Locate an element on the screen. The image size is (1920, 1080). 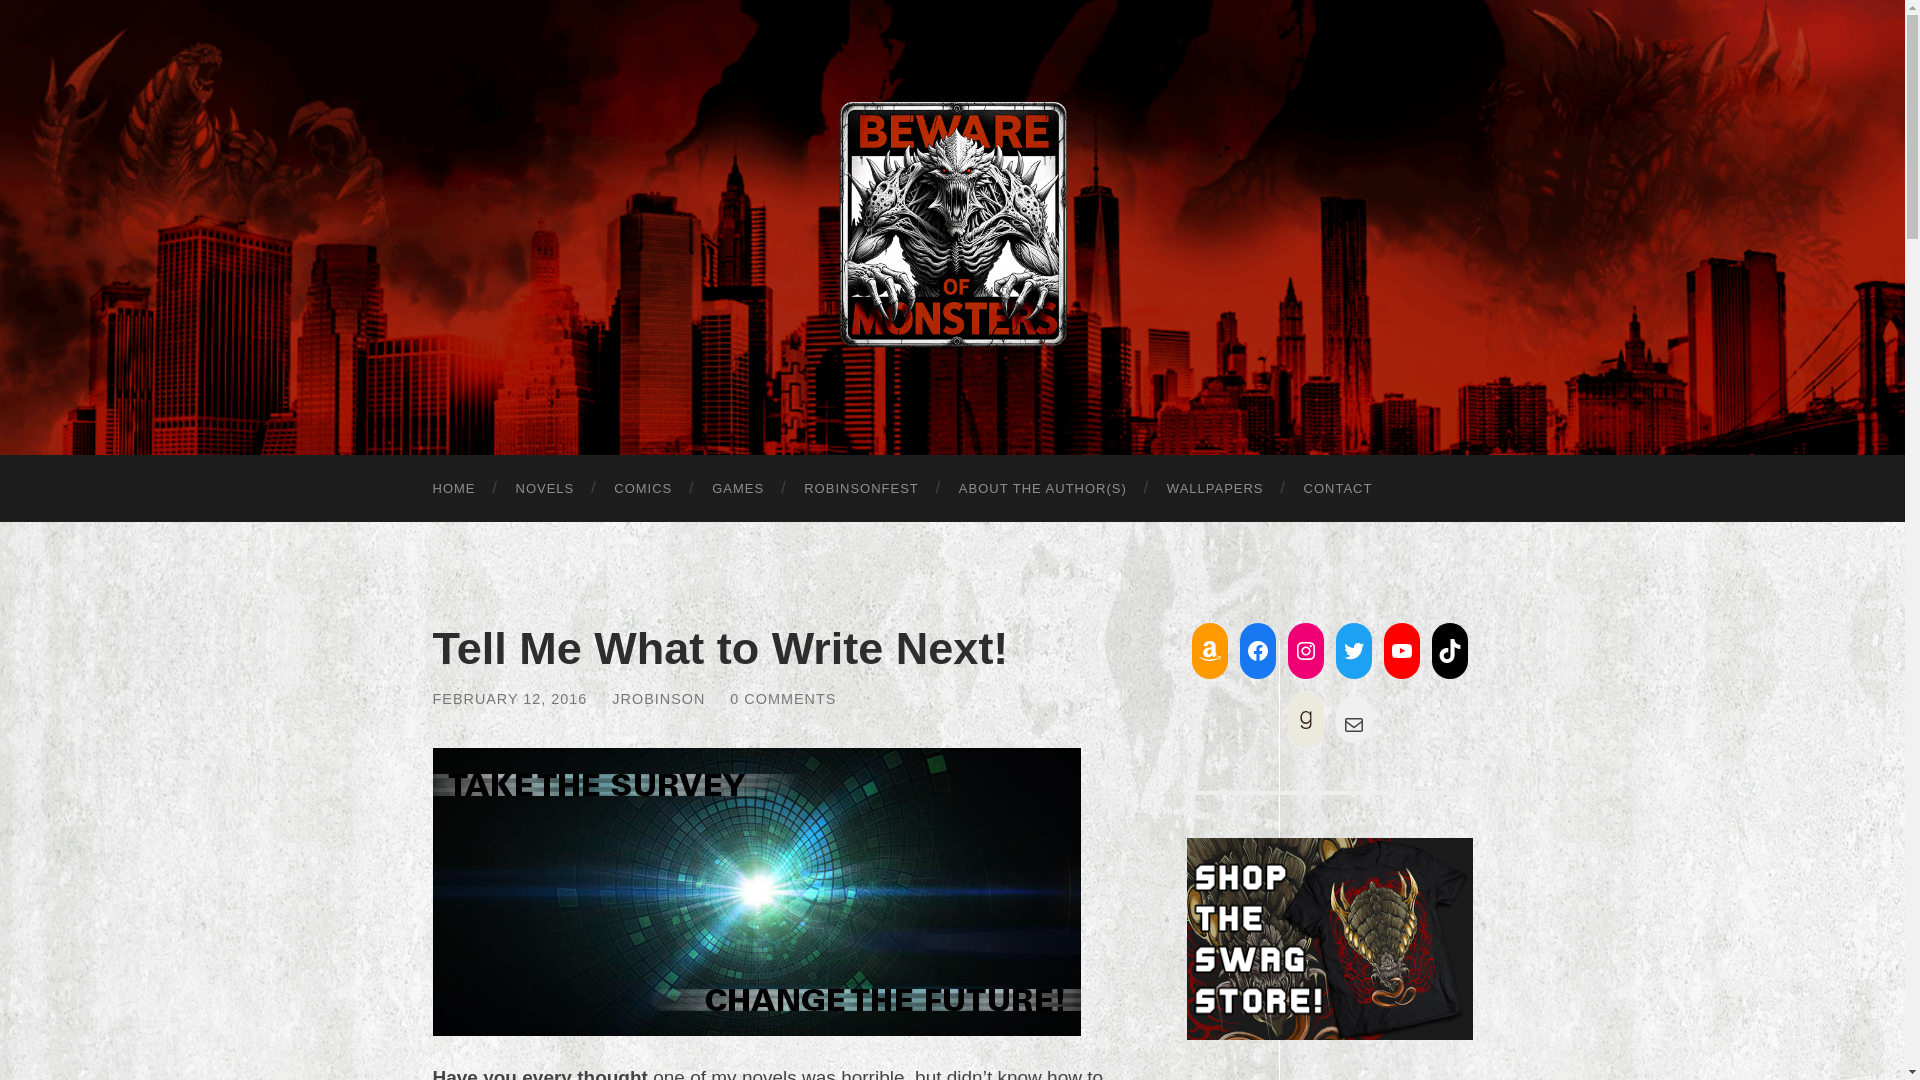
CONTACT is located at coordinates (1338, 488).